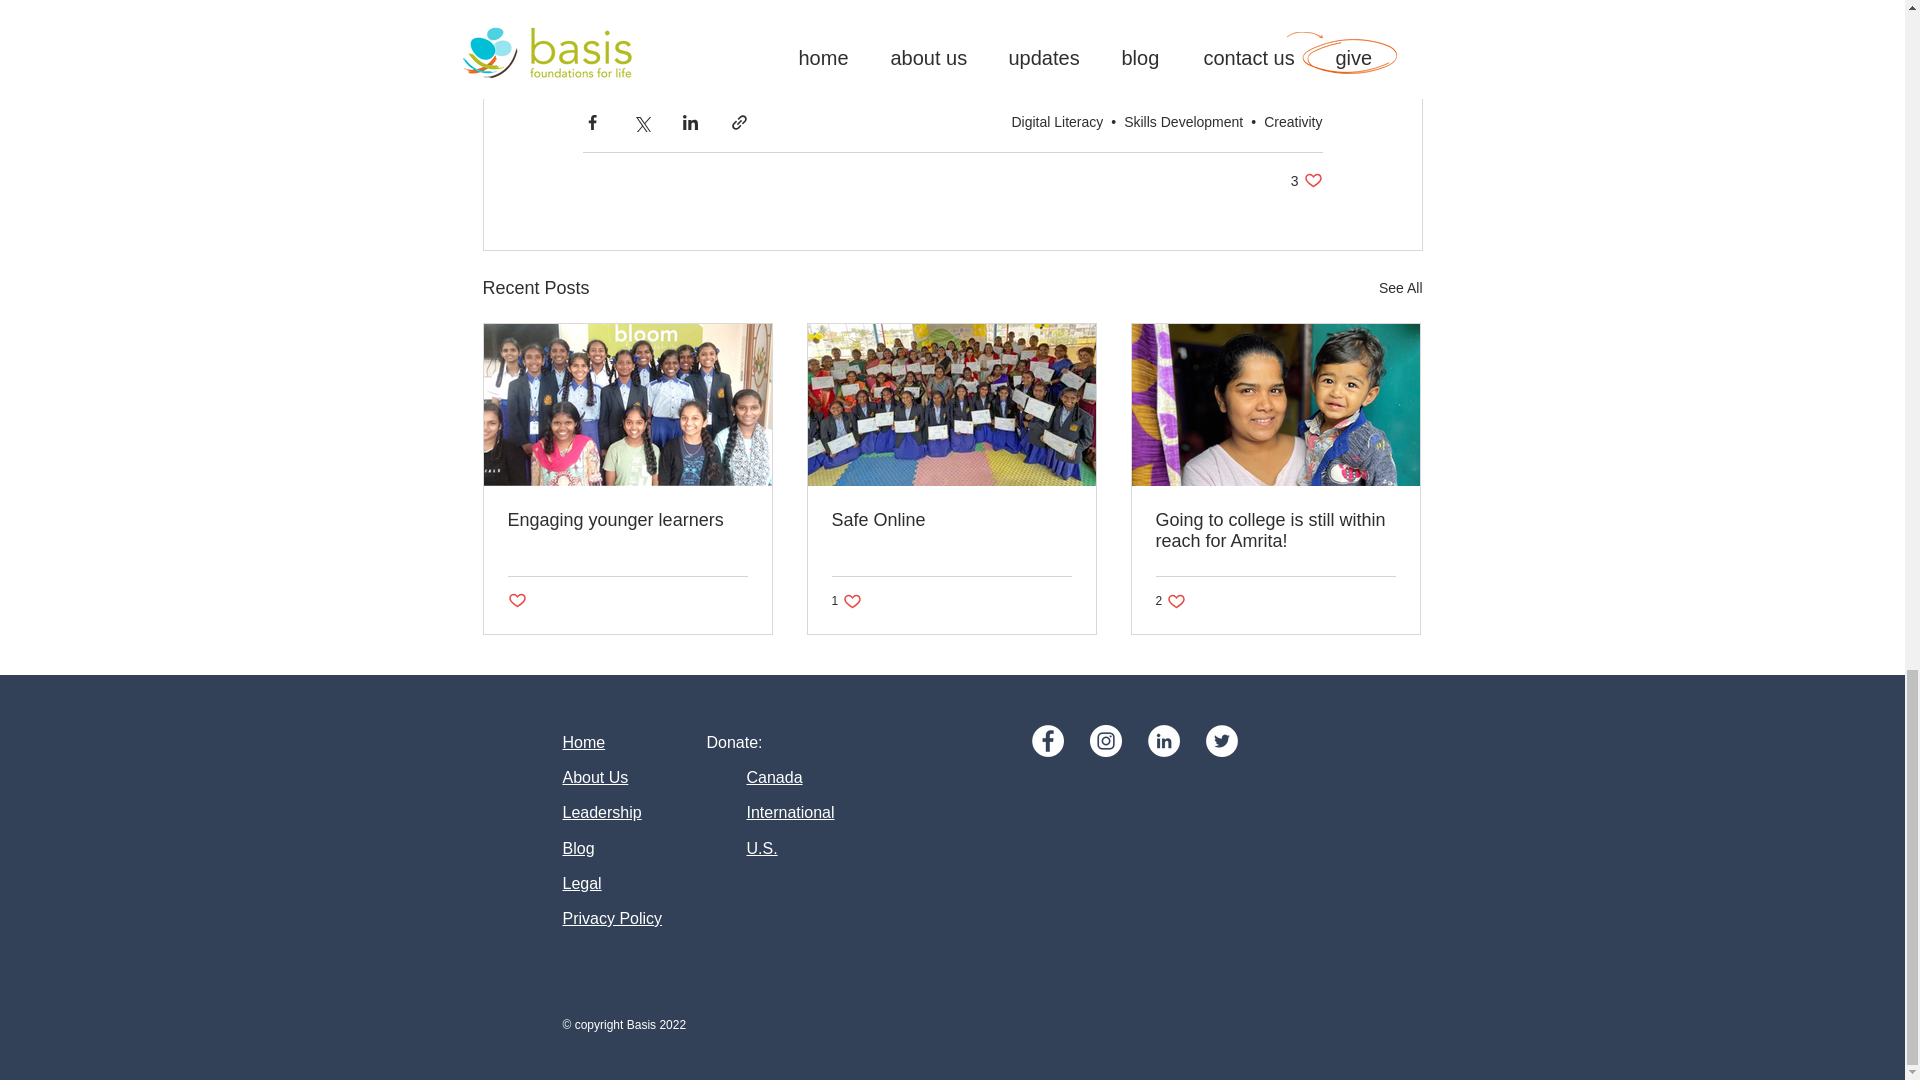 The width and height of the screenshot is (1920, 1080). I want to click on Blog, so click(578, 848).